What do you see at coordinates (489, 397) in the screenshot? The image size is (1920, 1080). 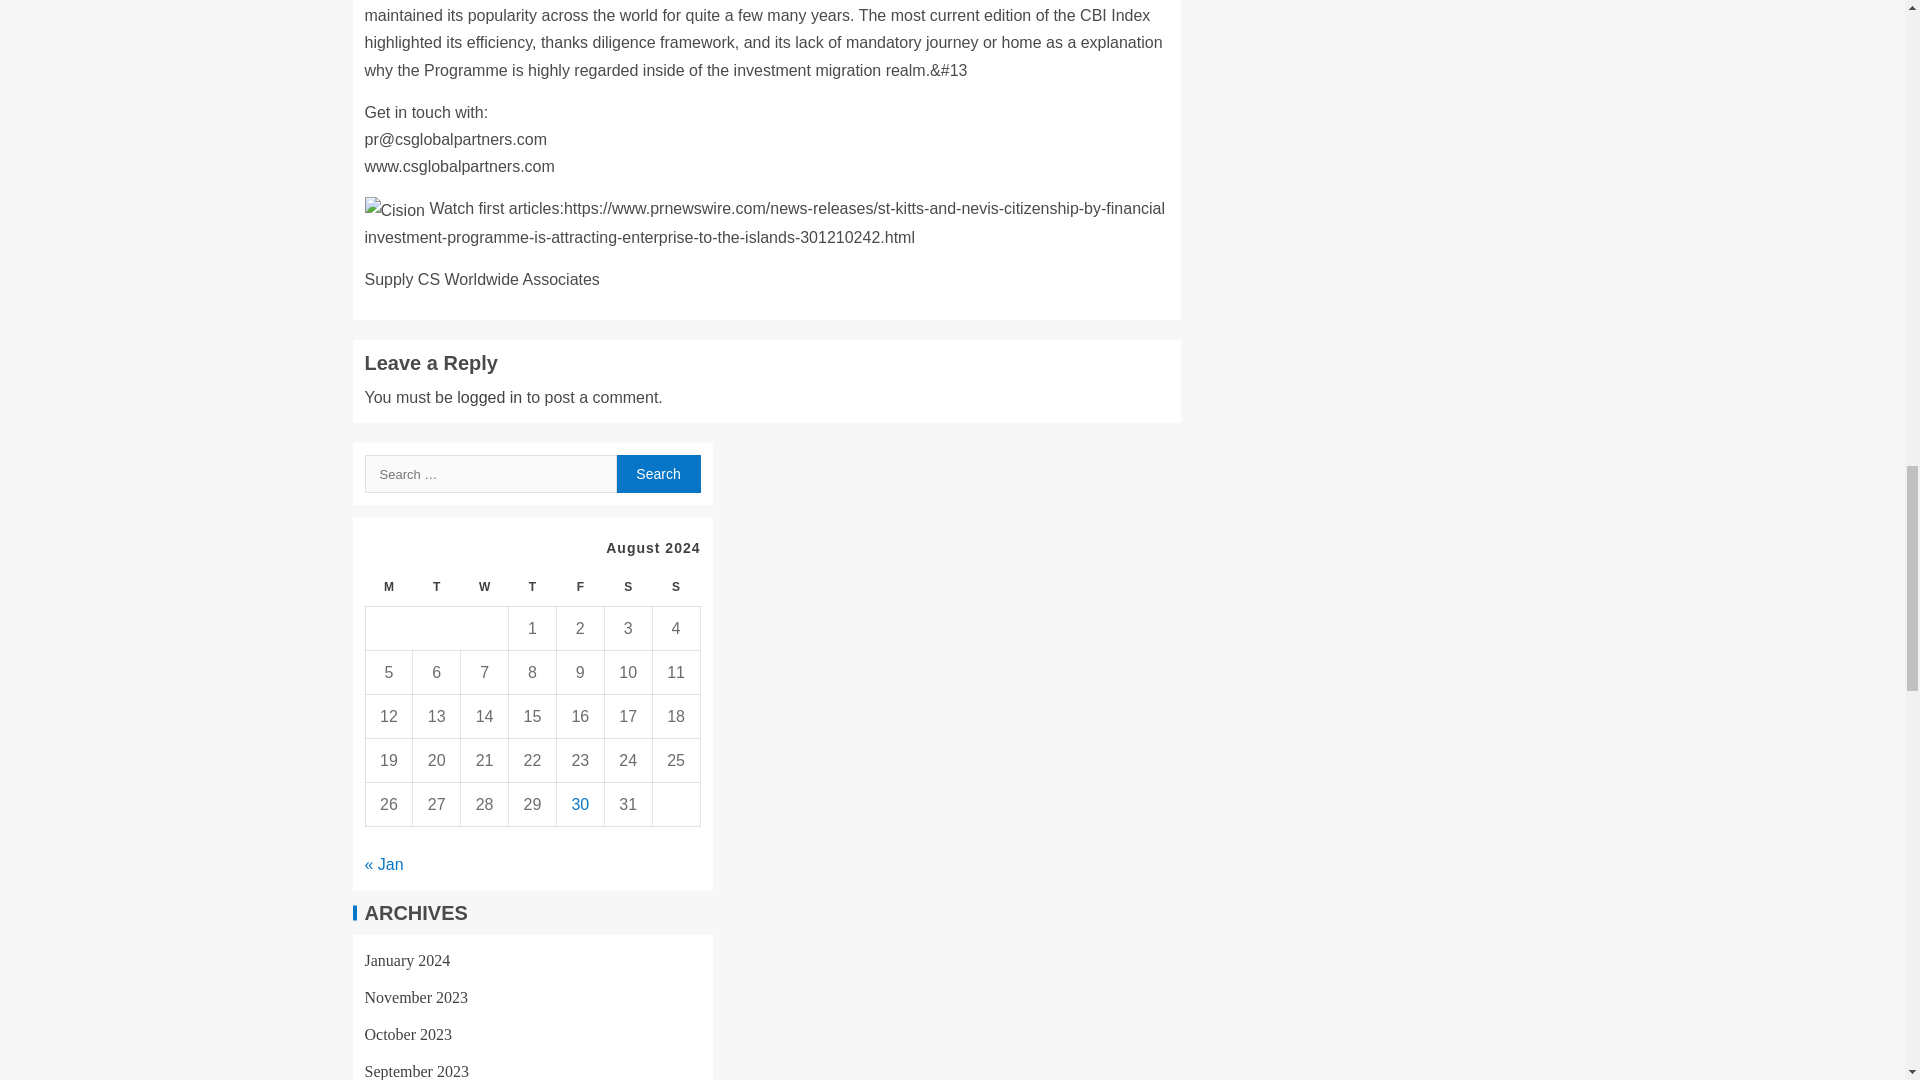 I see `logged in` at bounding box center [489, 397].